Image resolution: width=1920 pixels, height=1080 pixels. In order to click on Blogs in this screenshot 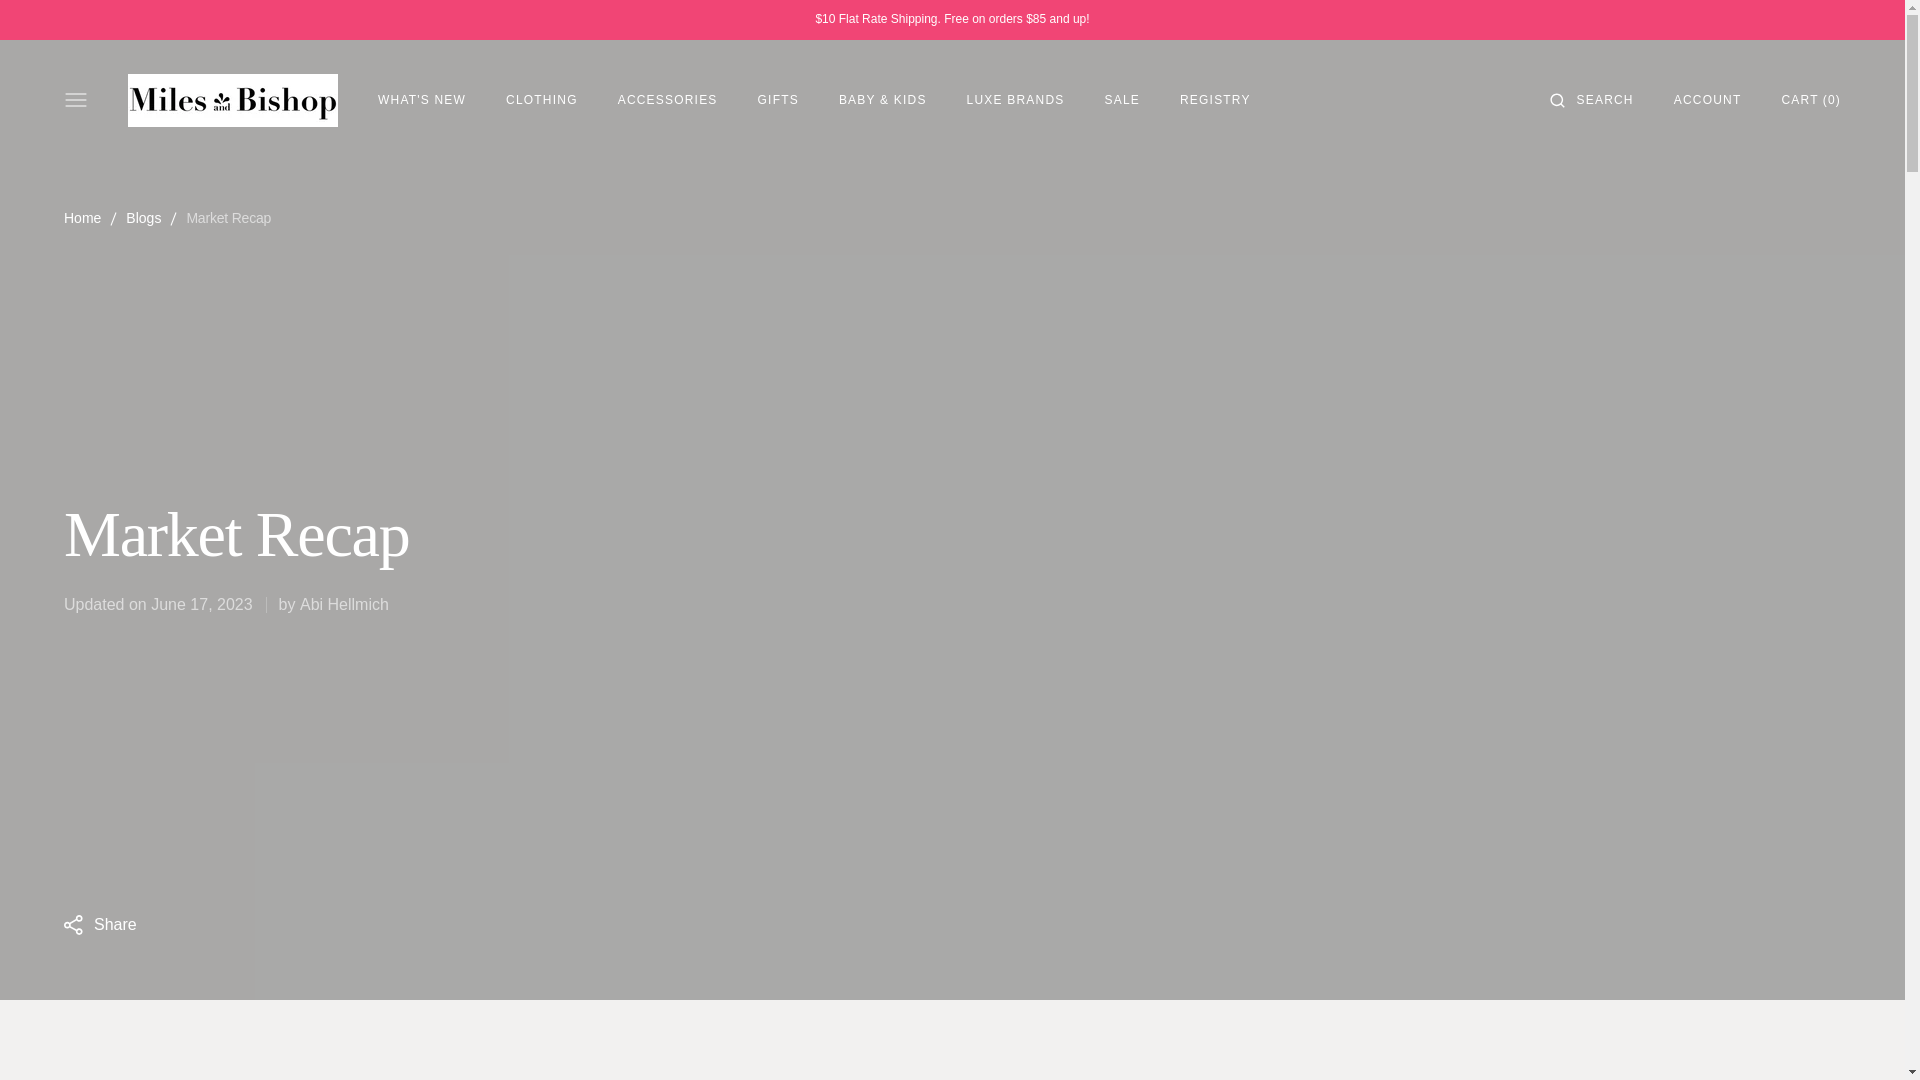, I will do `click(144, 218)`.